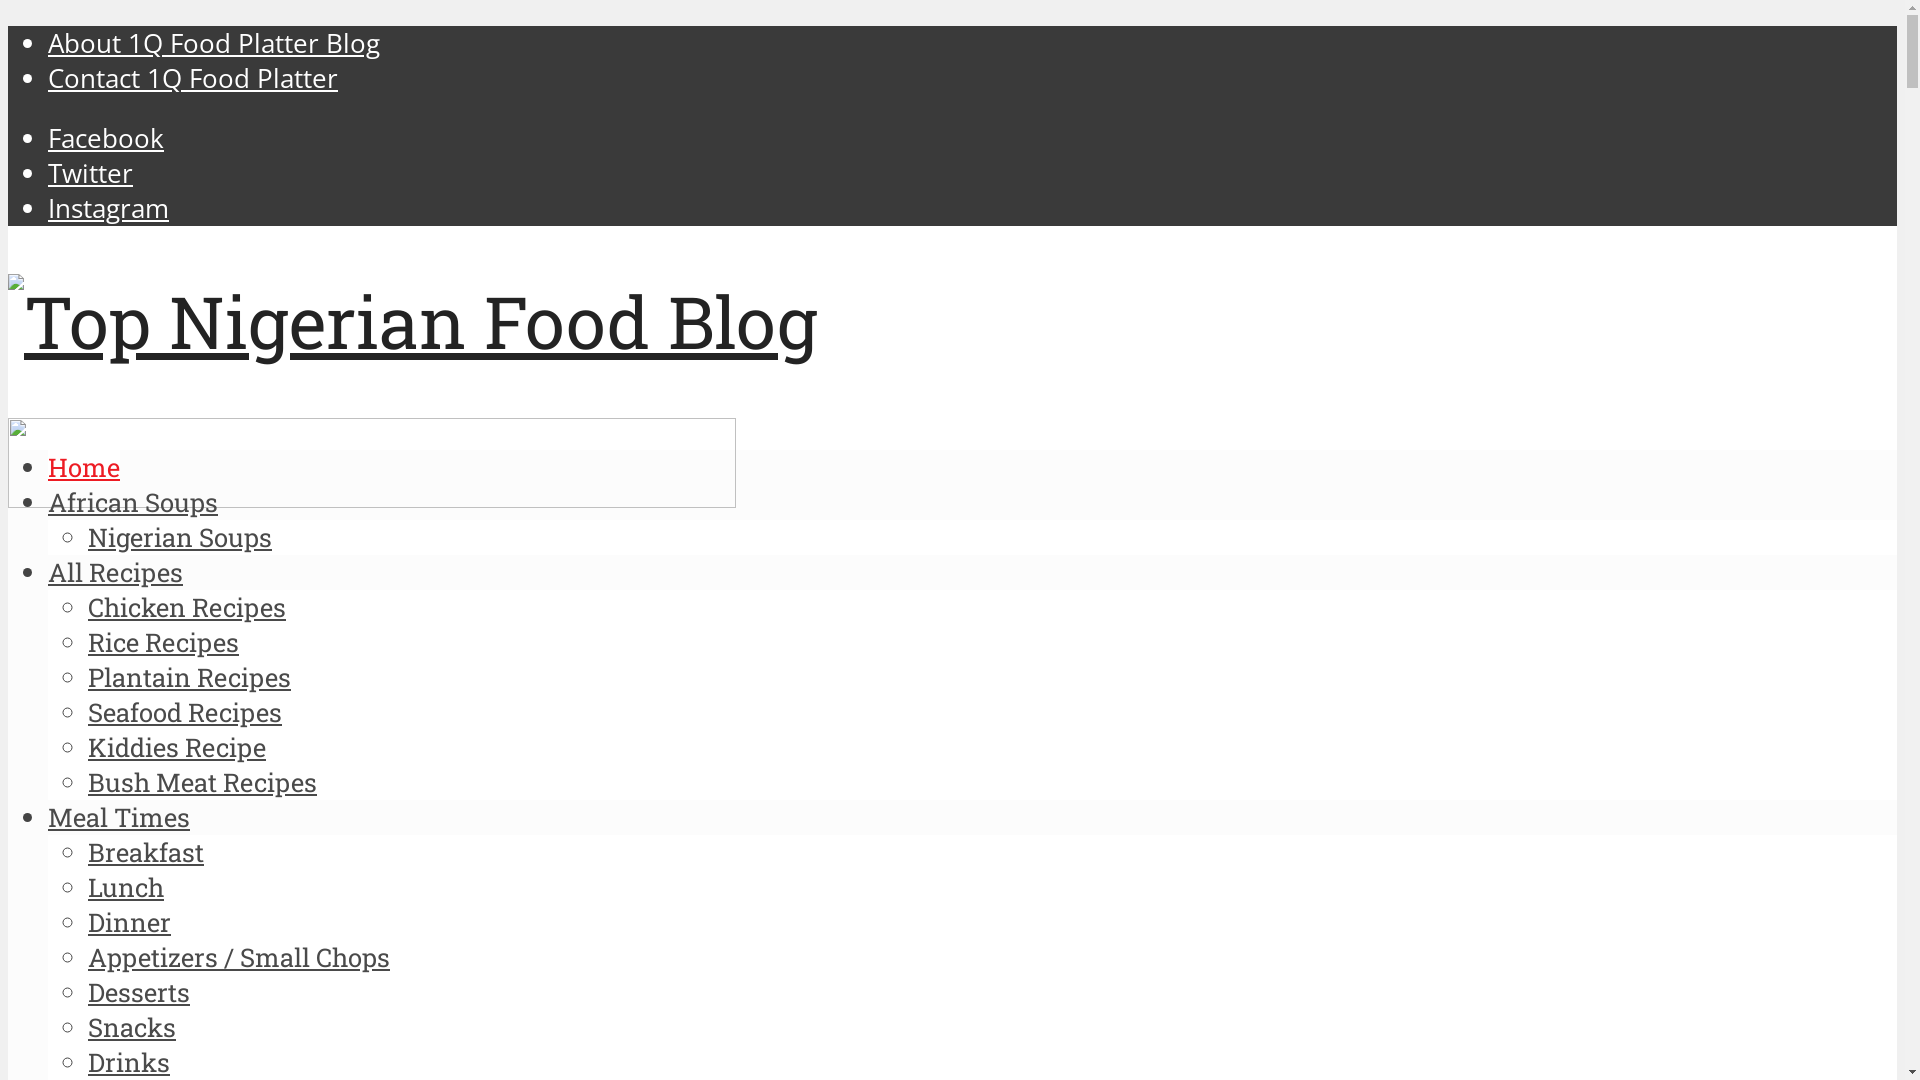 Image resolution: width=1920 pixels, height=1080 pixels. Describe the element at coordinates (132, 1027) in the screenshot. I see `Snacks` at that location.